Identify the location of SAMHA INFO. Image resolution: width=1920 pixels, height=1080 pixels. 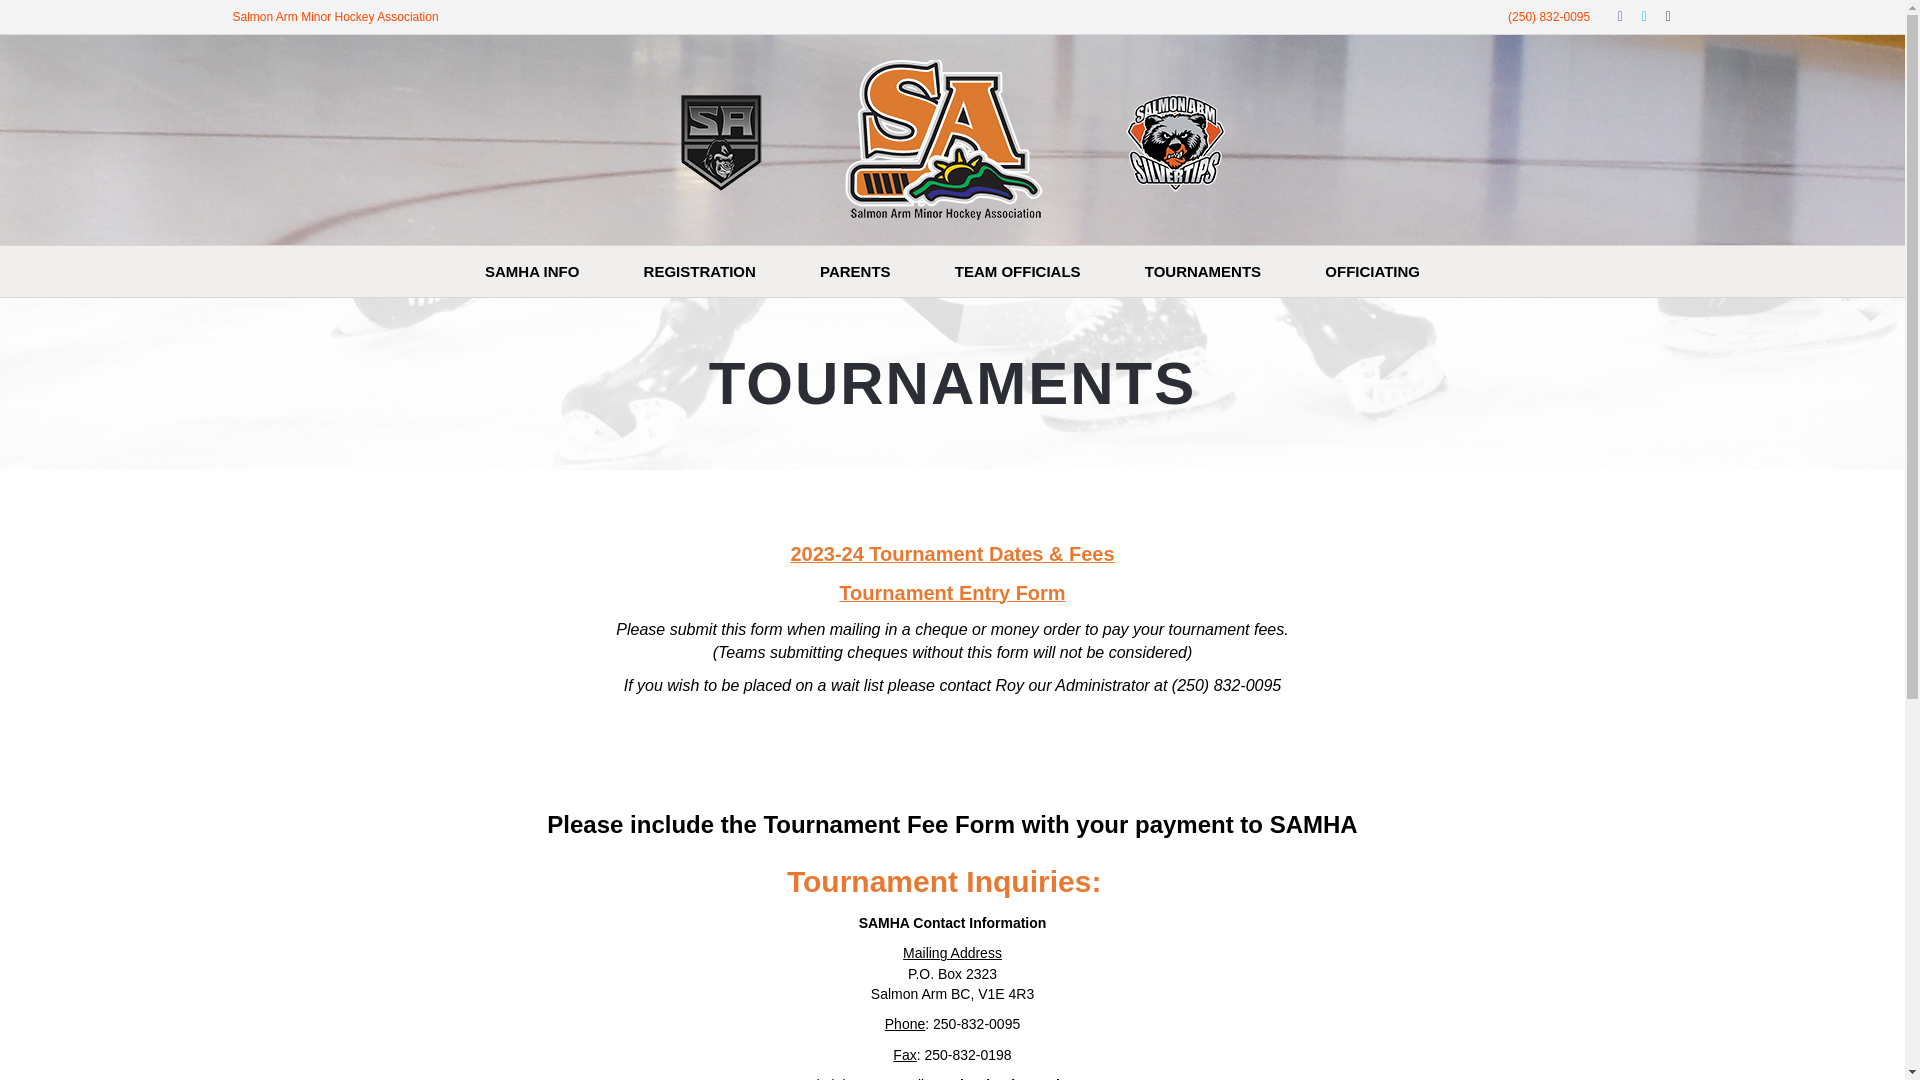
(532, 272).